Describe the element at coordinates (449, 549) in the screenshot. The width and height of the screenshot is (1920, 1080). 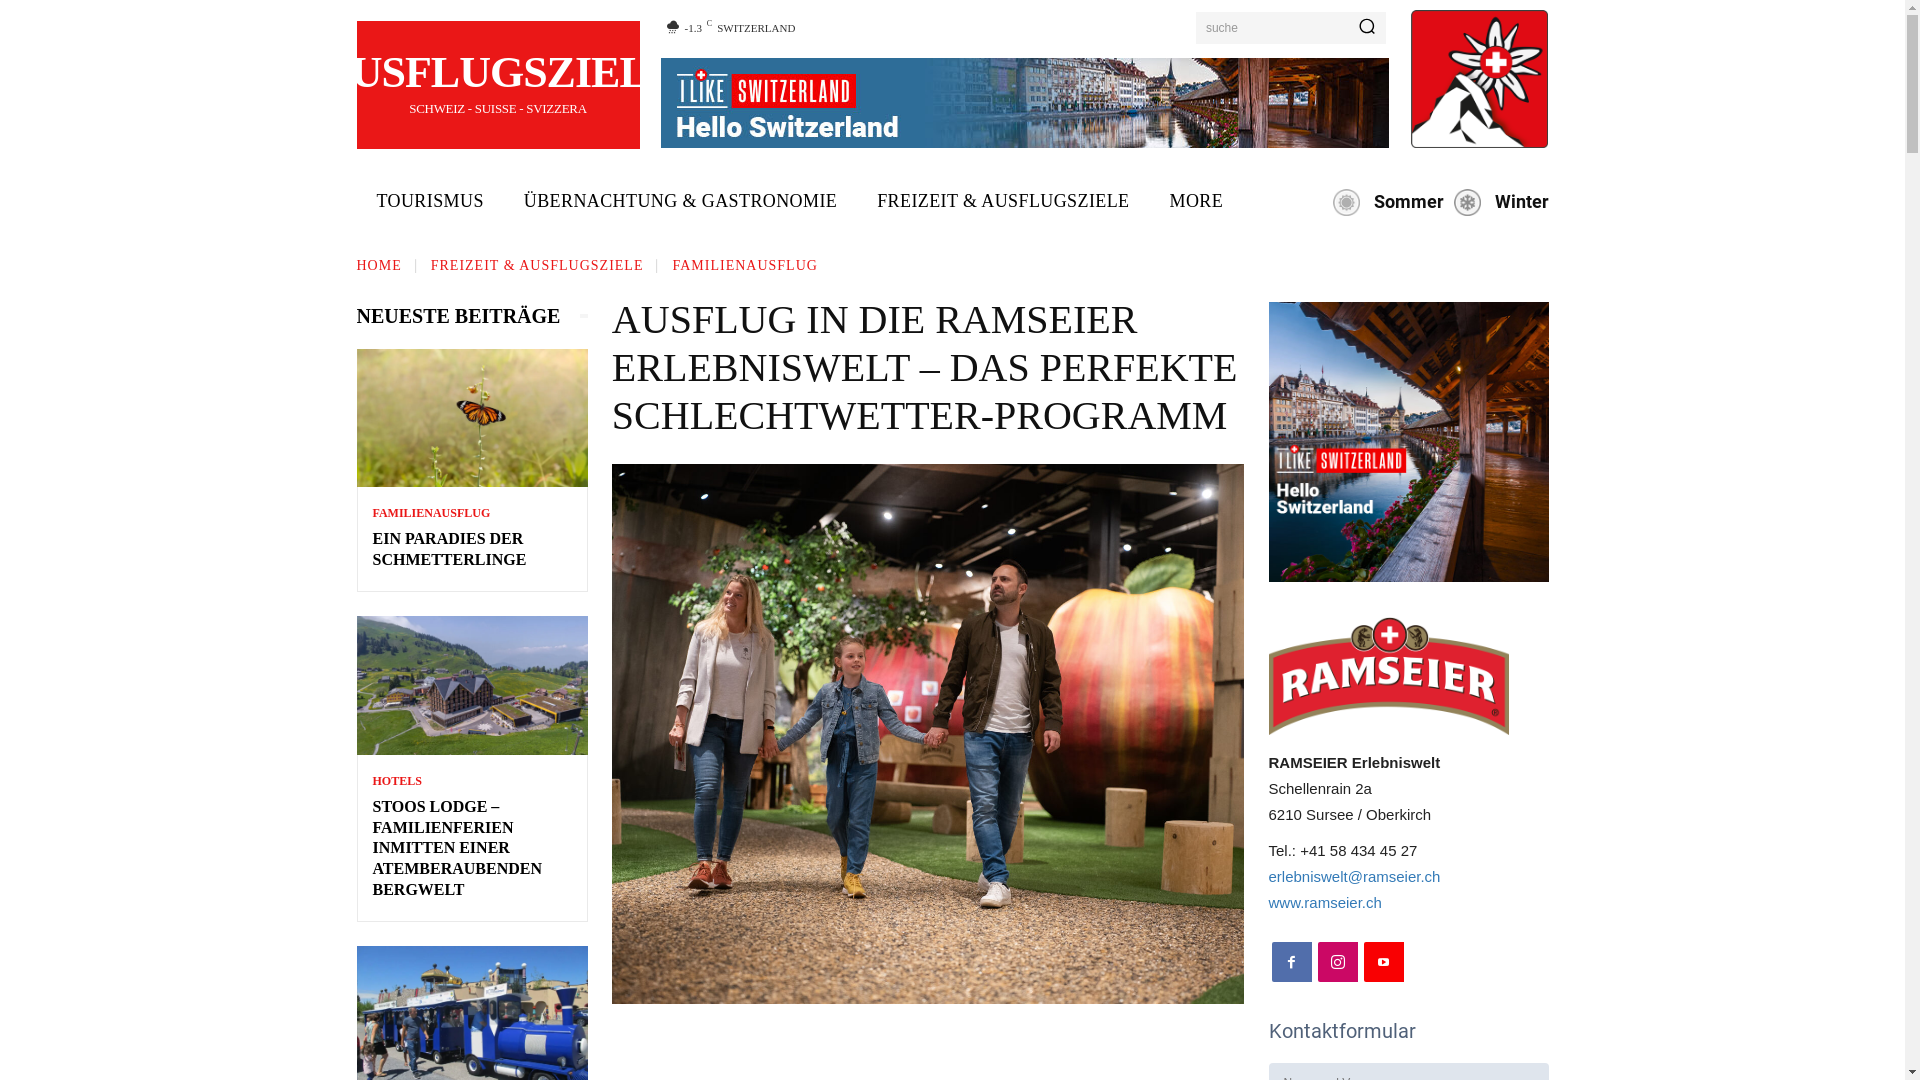
I see `EIN PARADIES DER SCHMETTERLINGE` at that location.